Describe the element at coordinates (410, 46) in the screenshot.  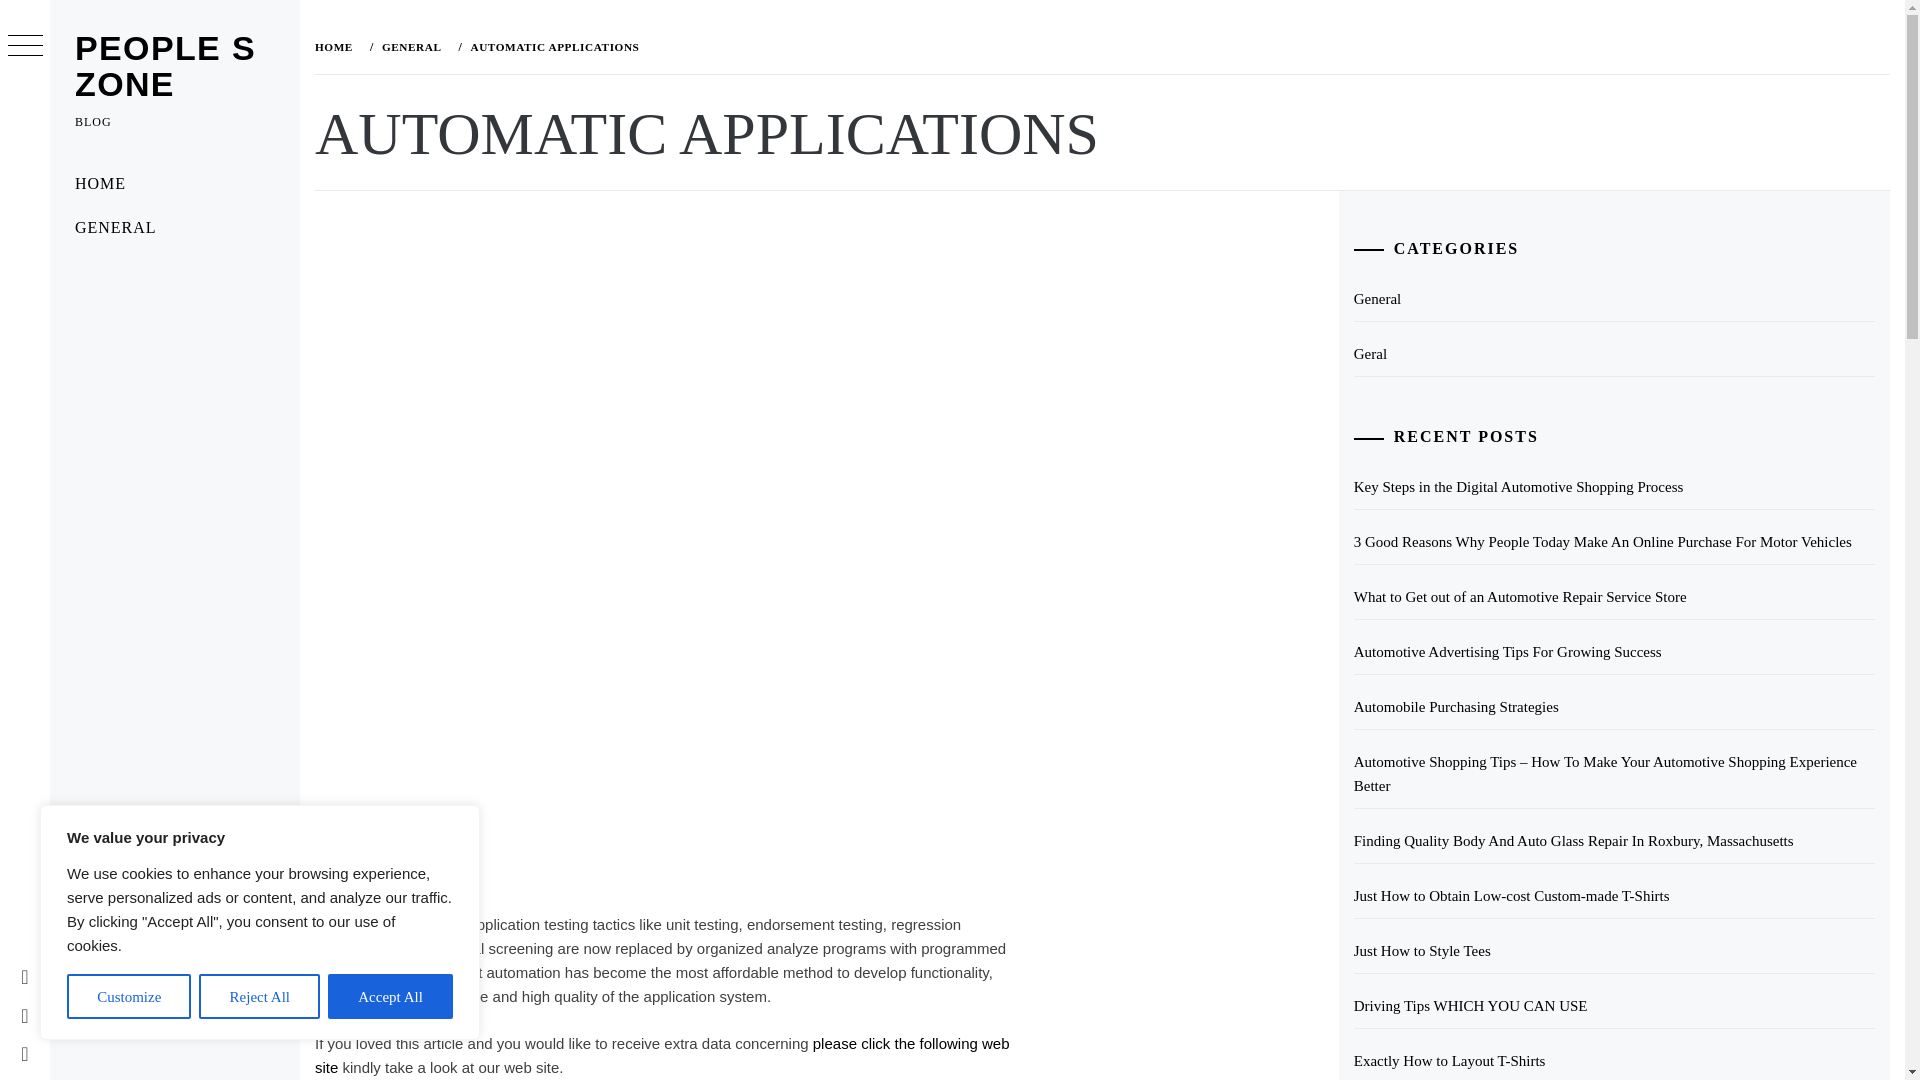
I see `GENERAL` at that location.